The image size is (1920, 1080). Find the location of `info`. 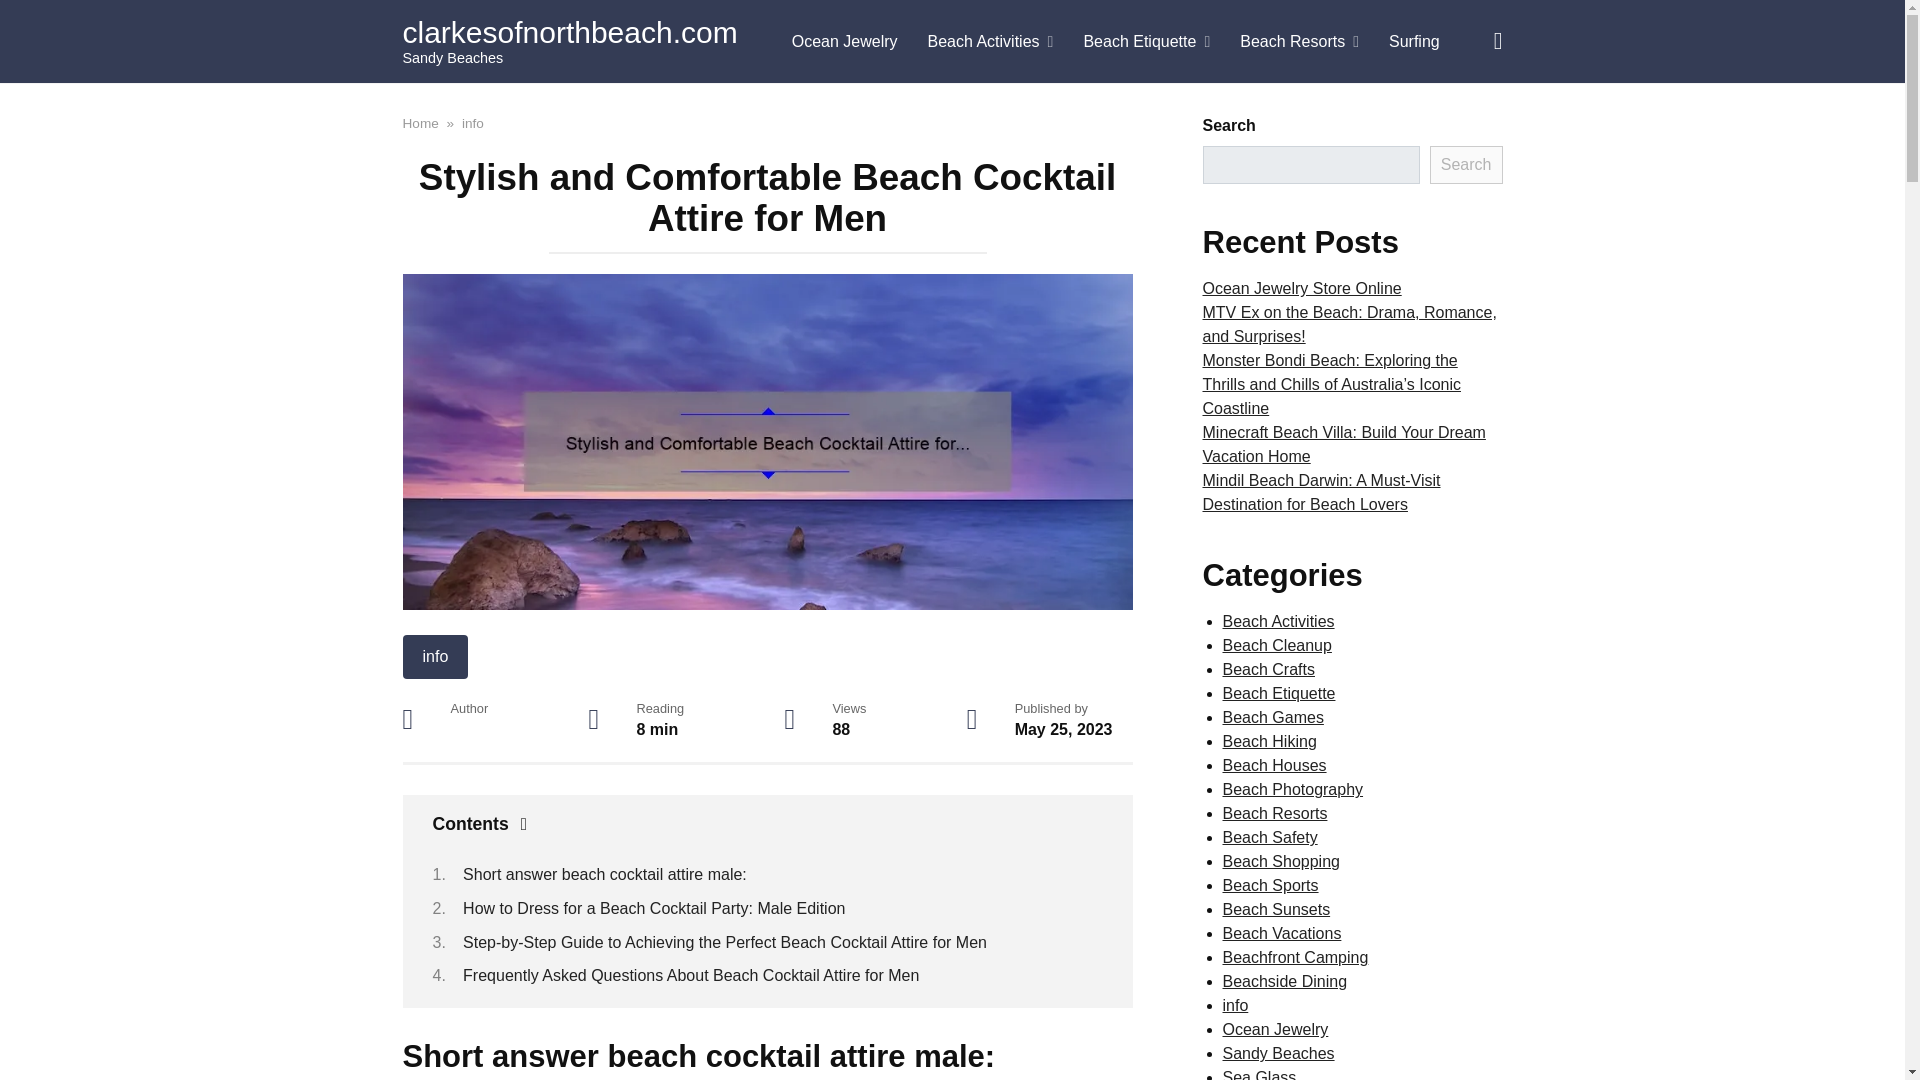

info is located at coordinates (434, 657).